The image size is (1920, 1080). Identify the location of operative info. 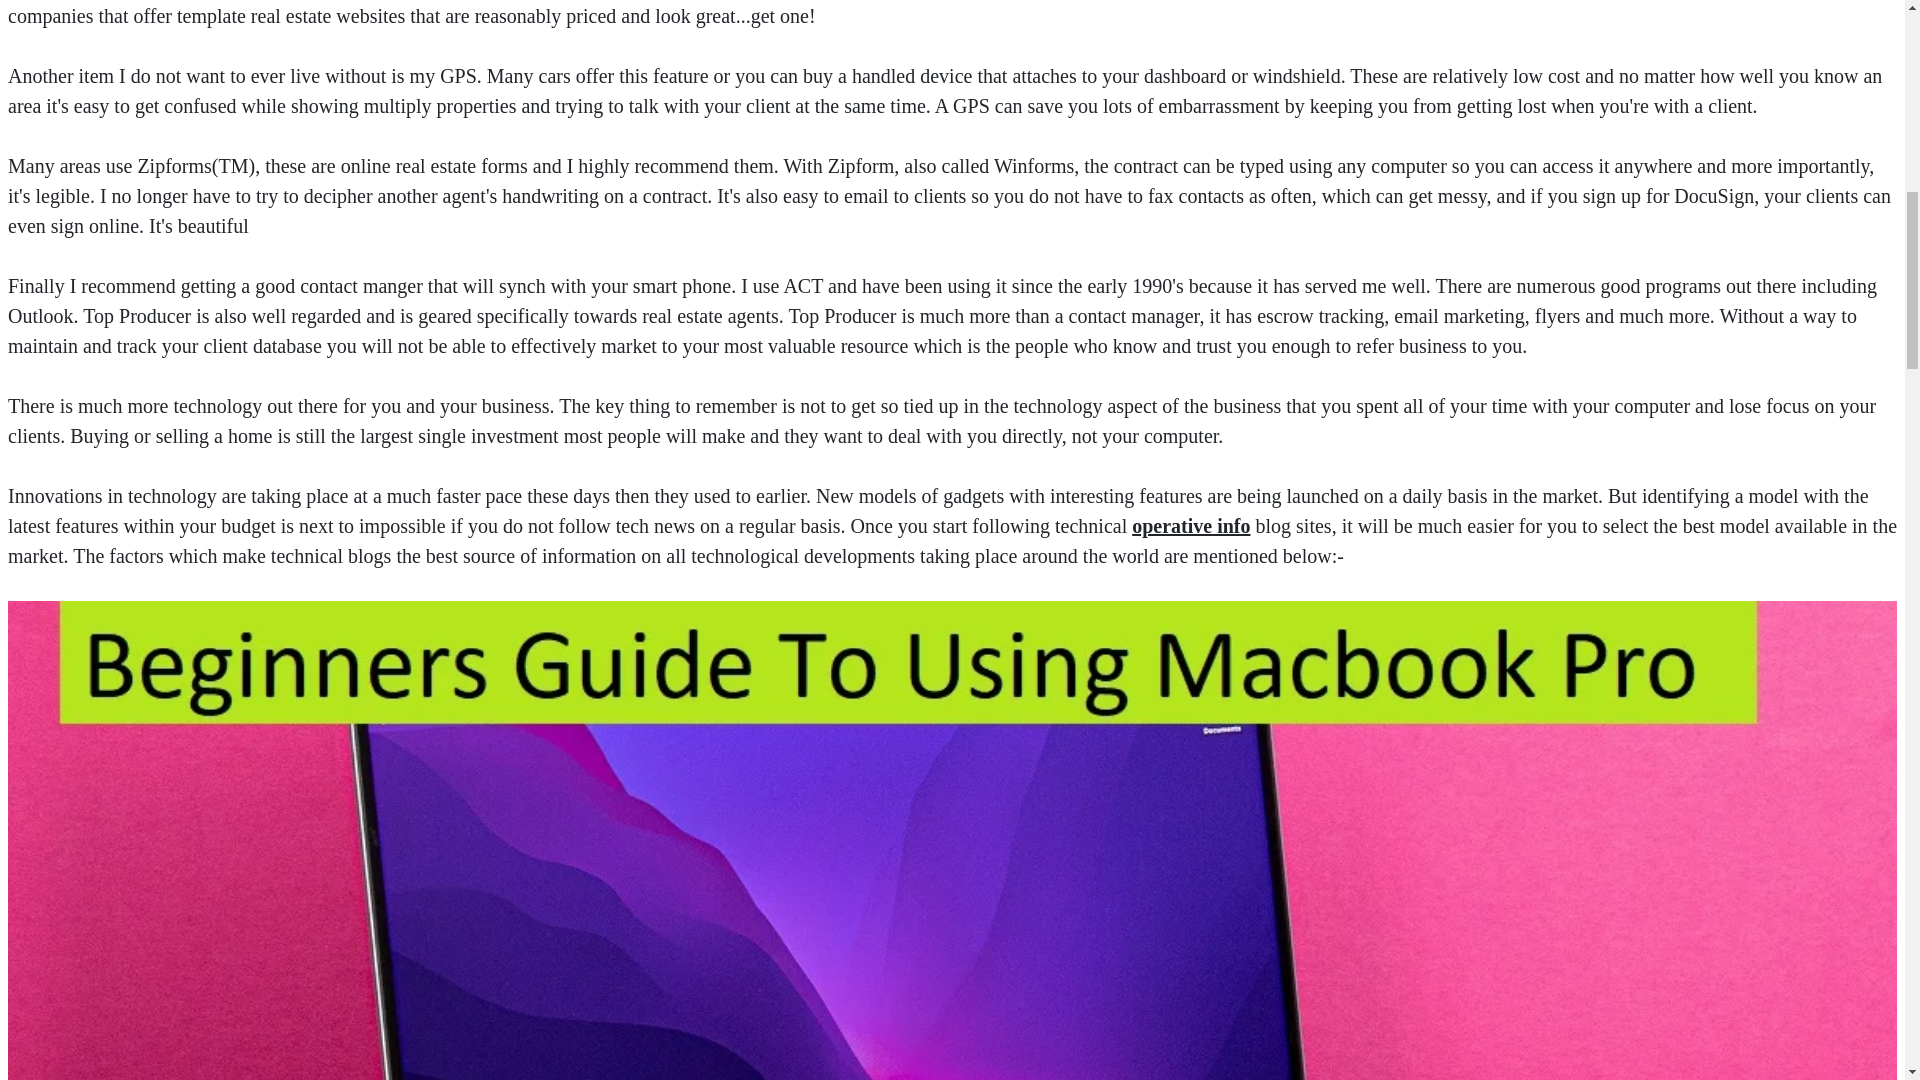
(1190, 526).